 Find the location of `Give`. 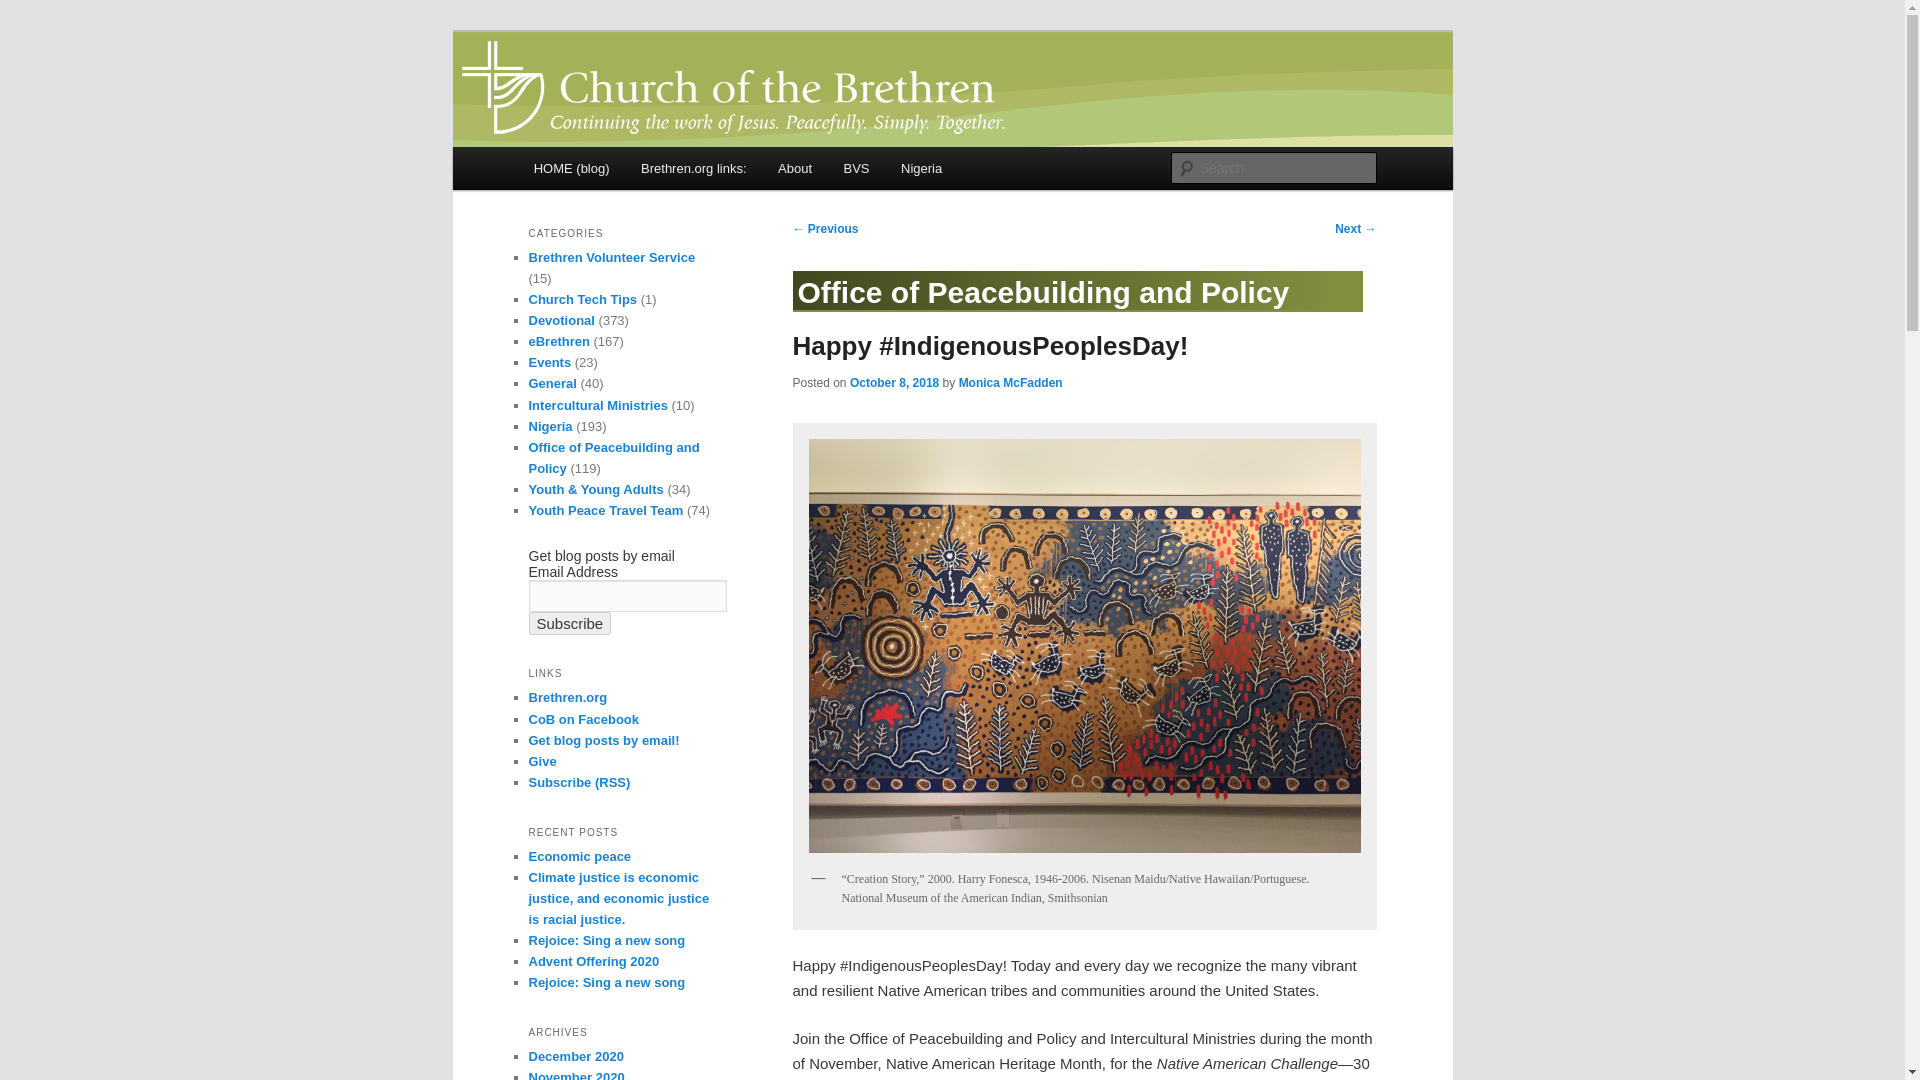

Give is located at coordinates (542, 760).